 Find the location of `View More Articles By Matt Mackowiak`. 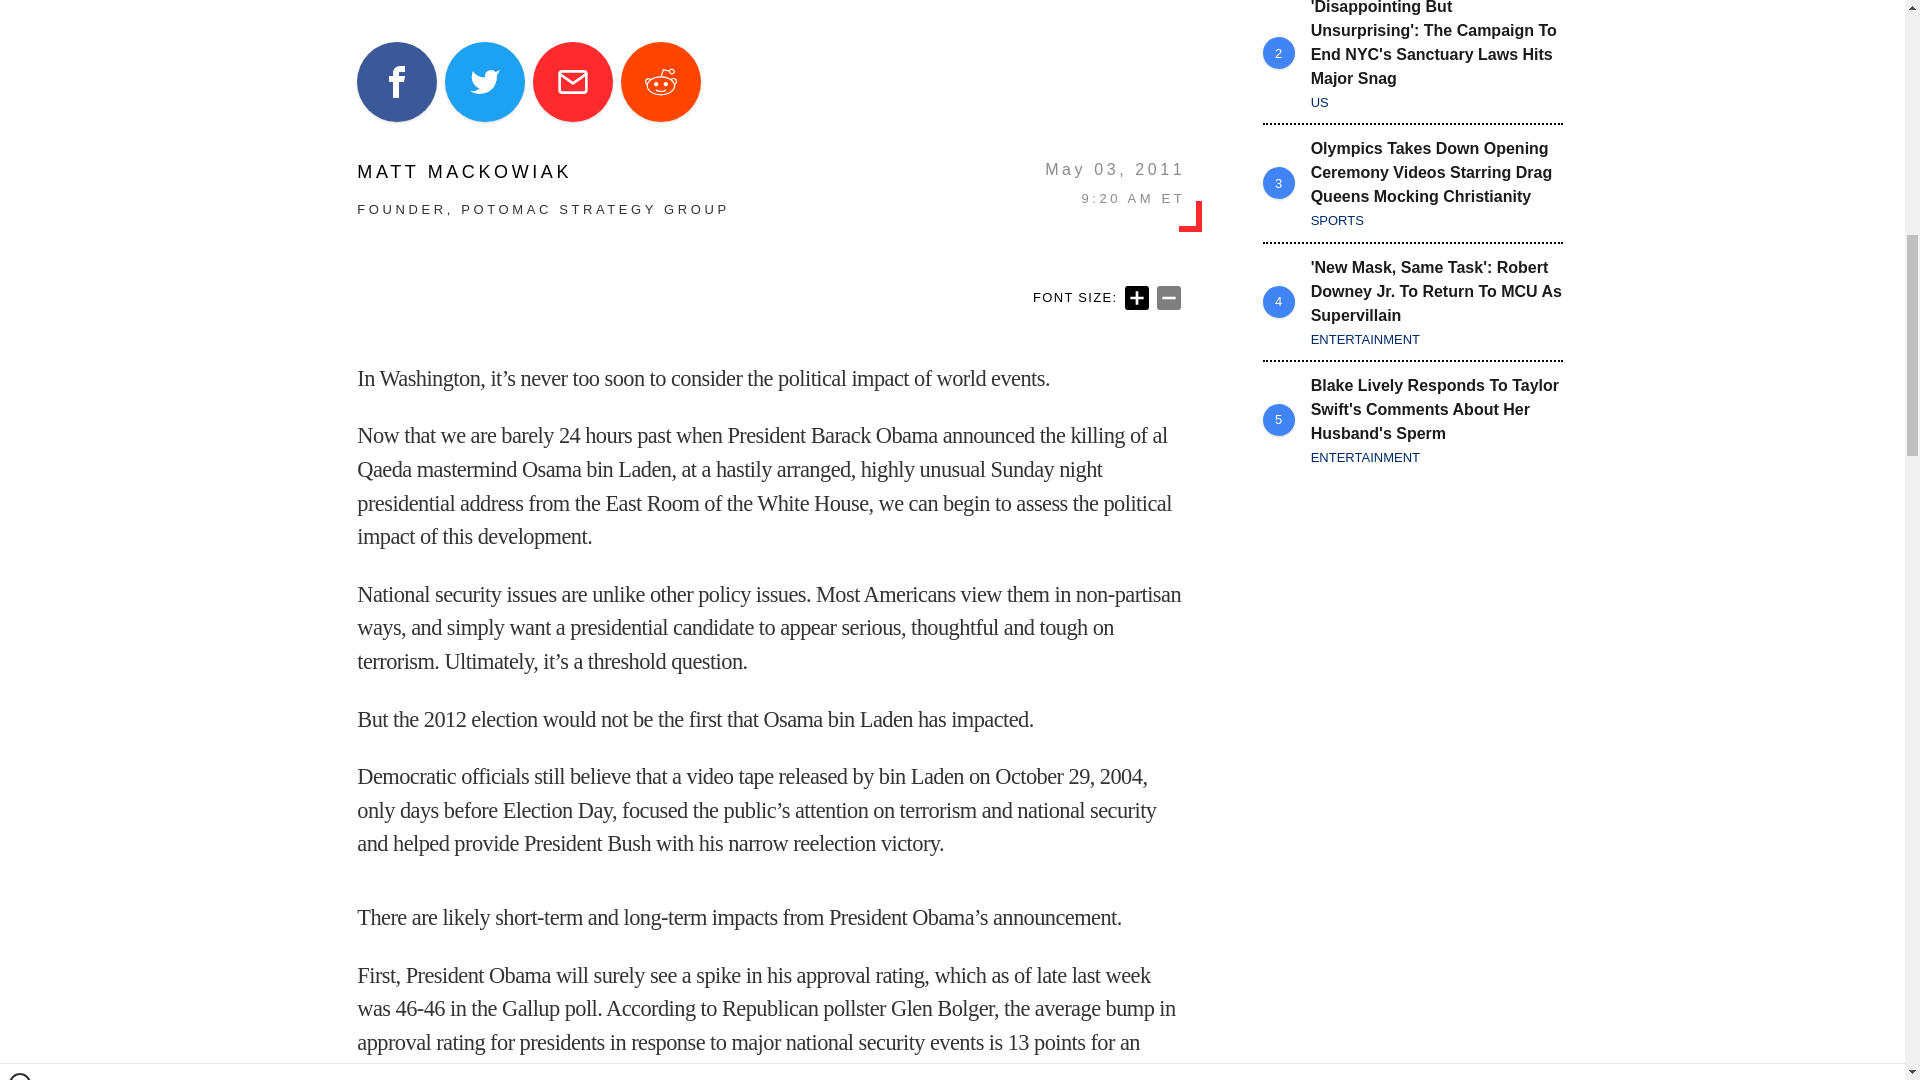

View More Articles By Matt Mackowiak is located at coordinates (543, 172).